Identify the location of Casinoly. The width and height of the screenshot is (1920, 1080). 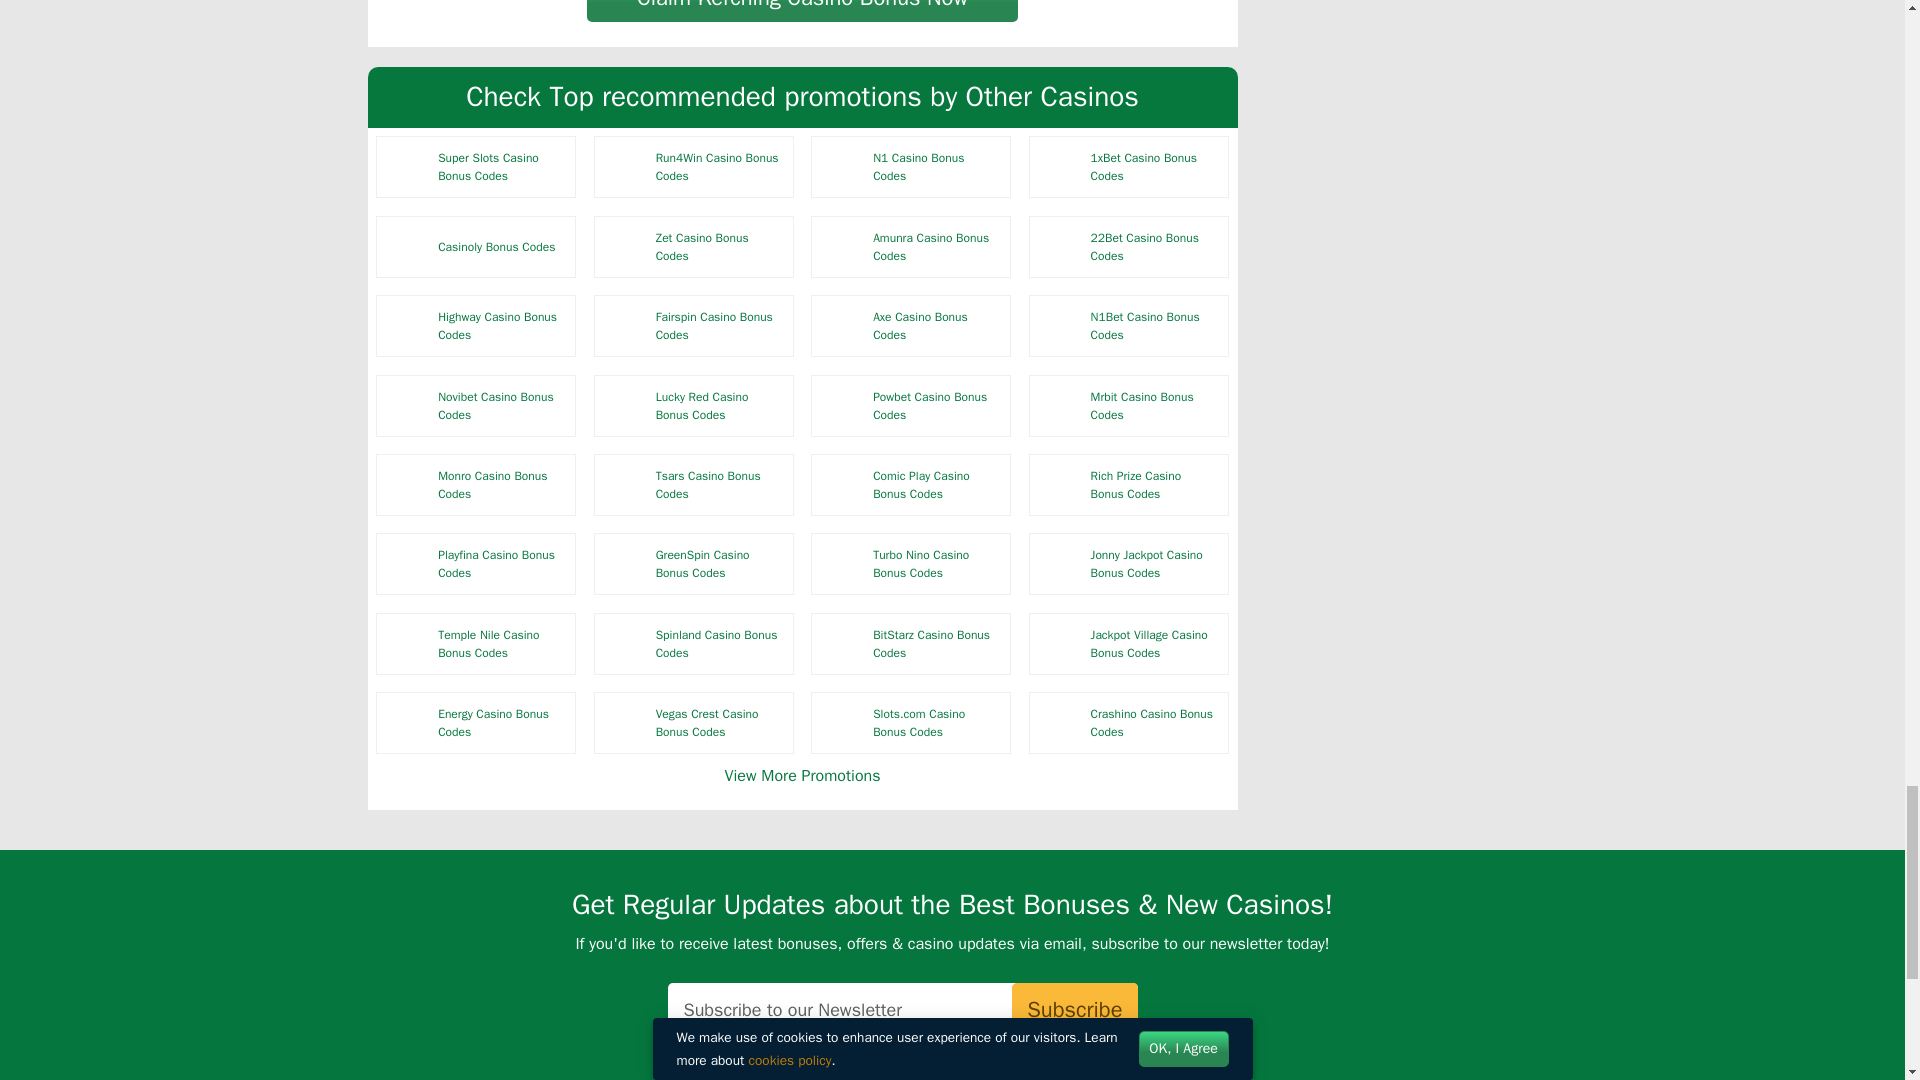
(407, 247).